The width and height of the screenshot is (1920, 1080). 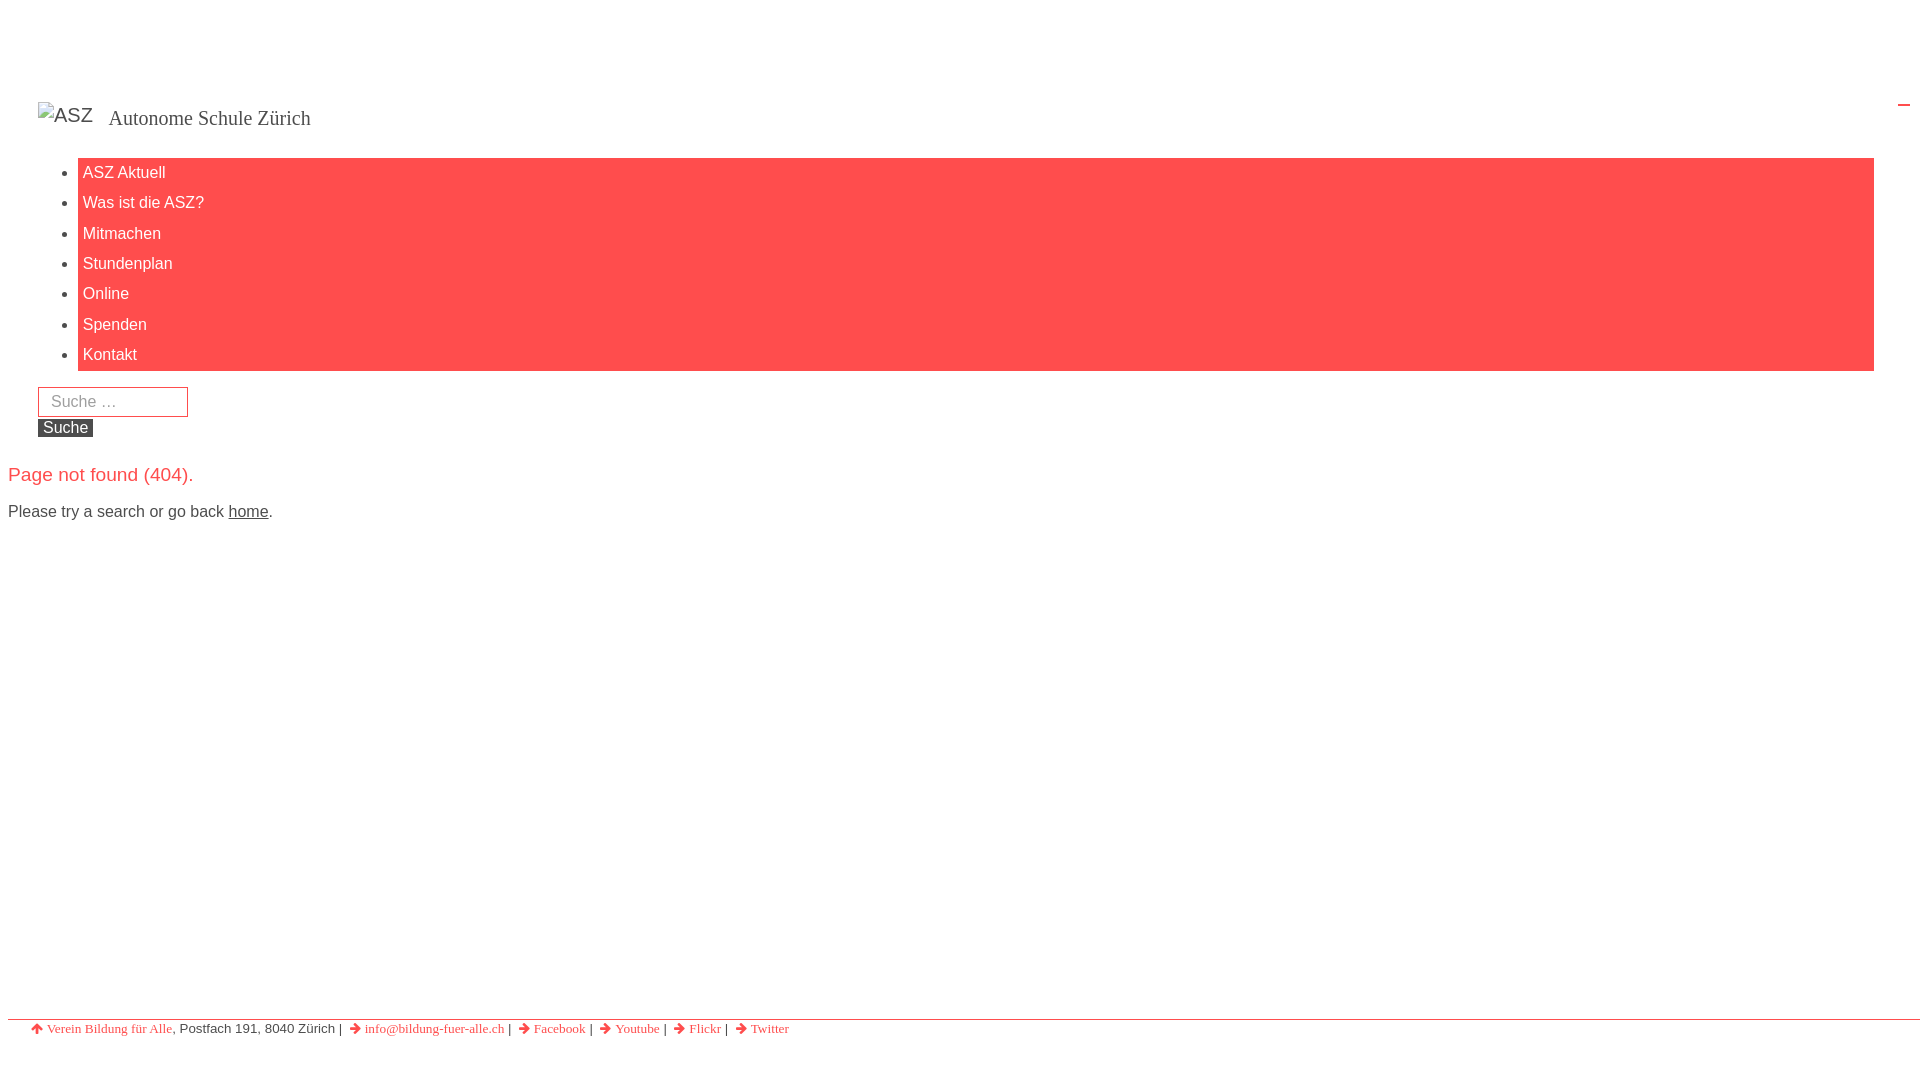 I want to click on home, so click(x=249, y=512).